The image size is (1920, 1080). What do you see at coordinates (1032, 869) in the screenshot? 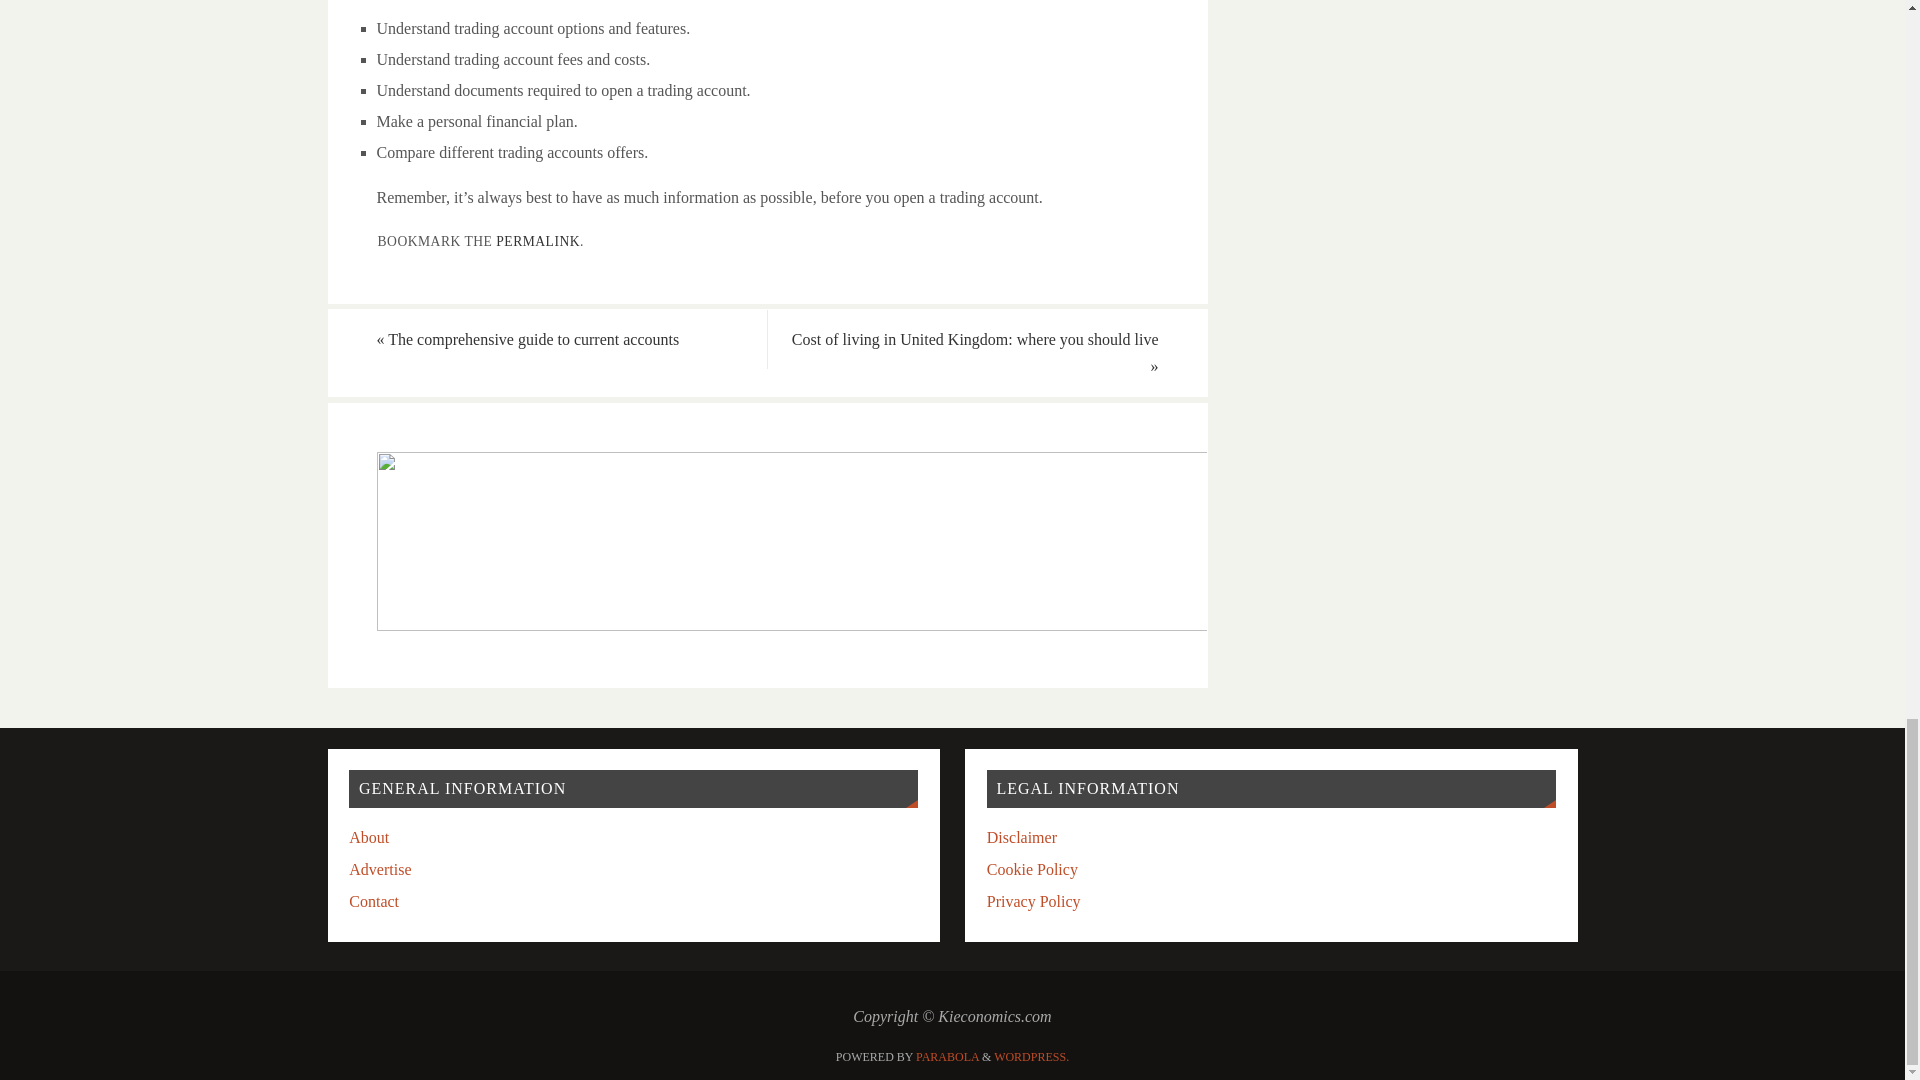
I see `Cookie Policy` at bounding box center [1032, 869].